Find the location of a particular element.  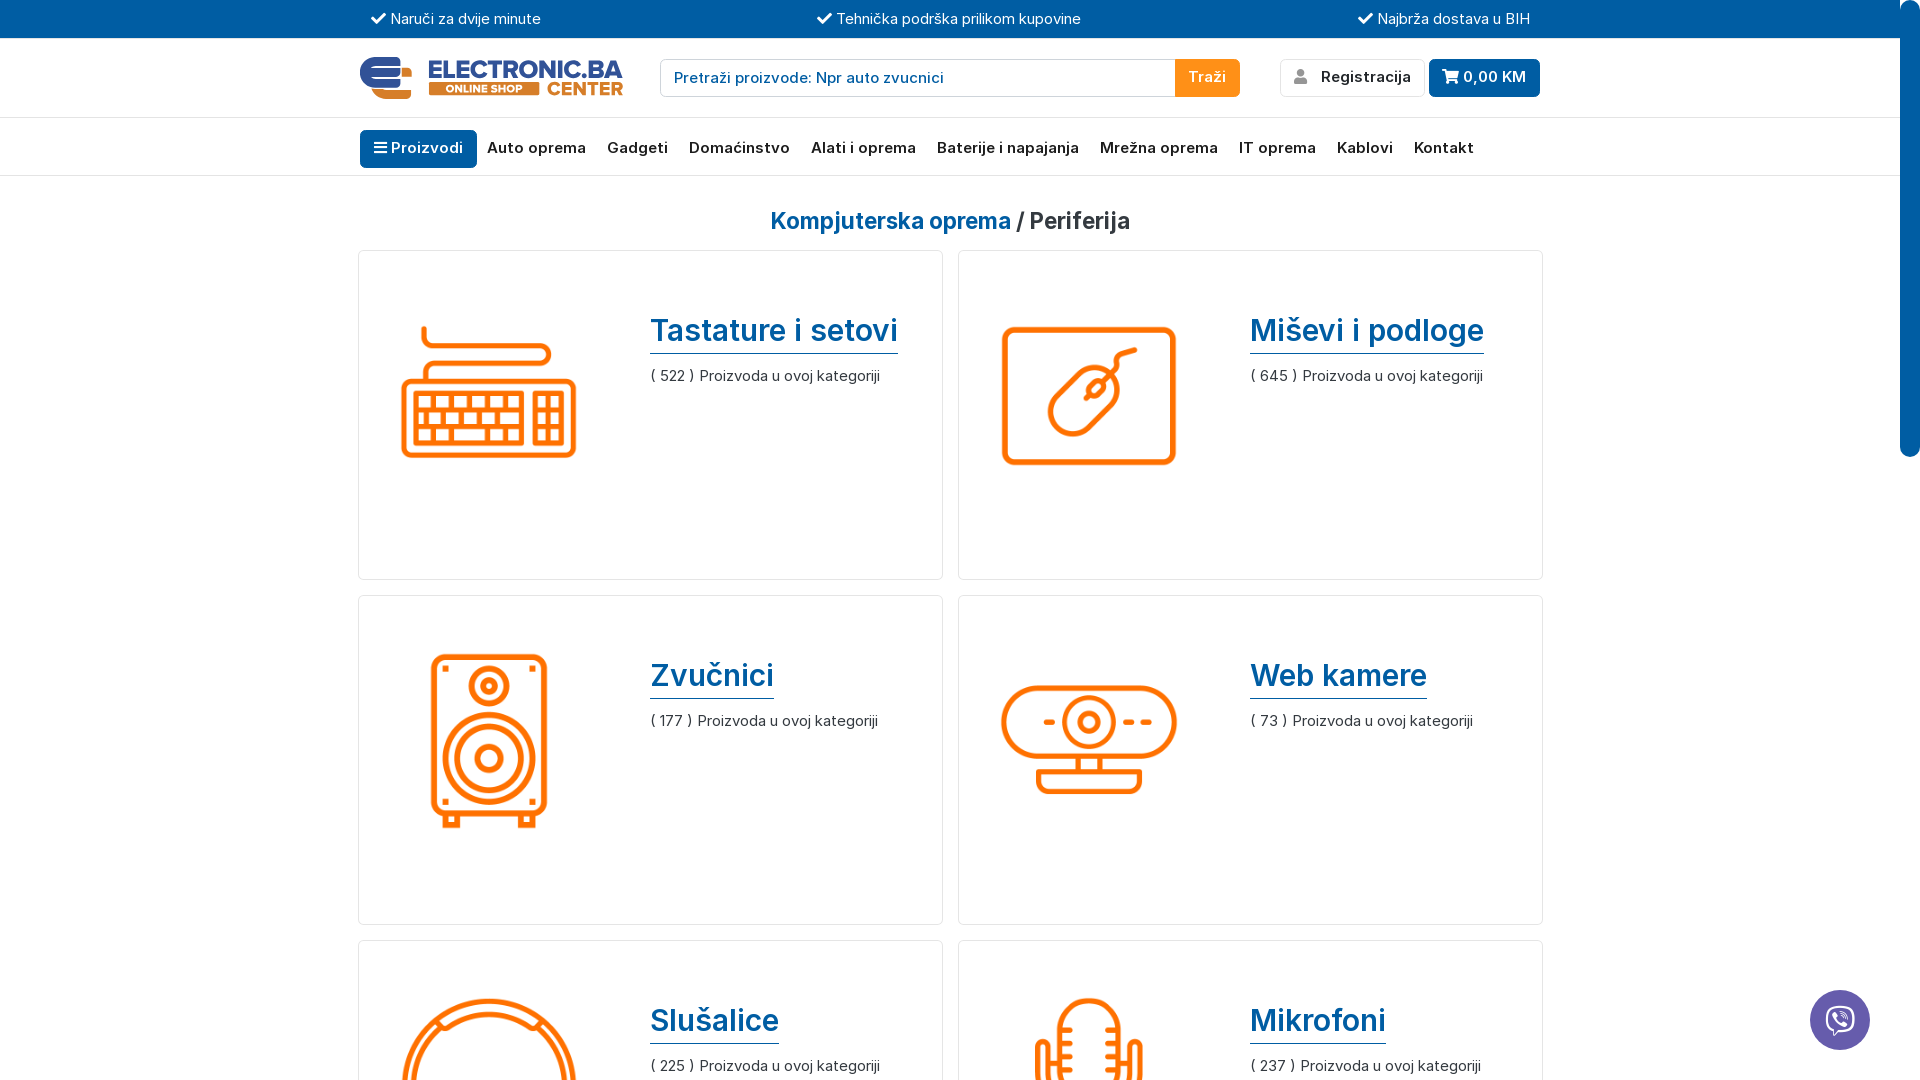

Registracija is located at coordinates (1352, 77).